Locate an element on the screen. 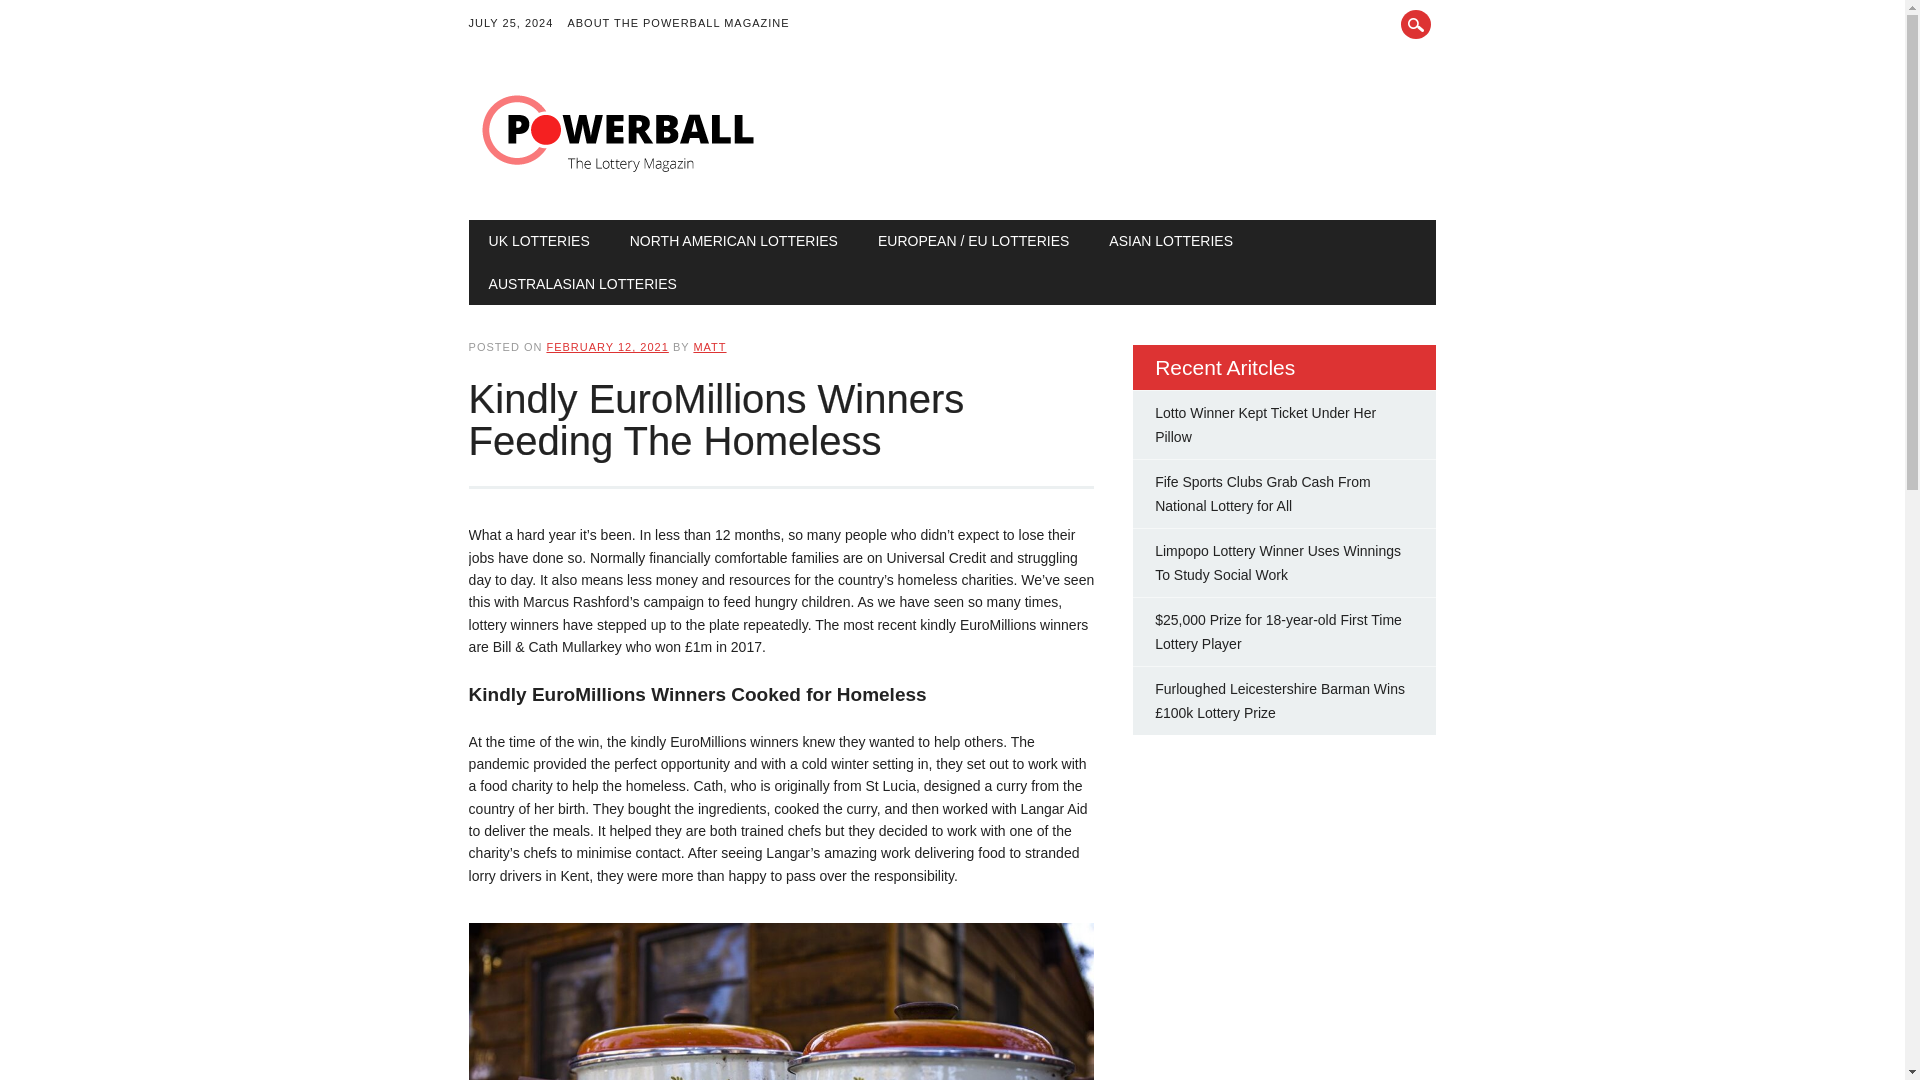  UK LOTTERIES is located at coordinates (539, 241).